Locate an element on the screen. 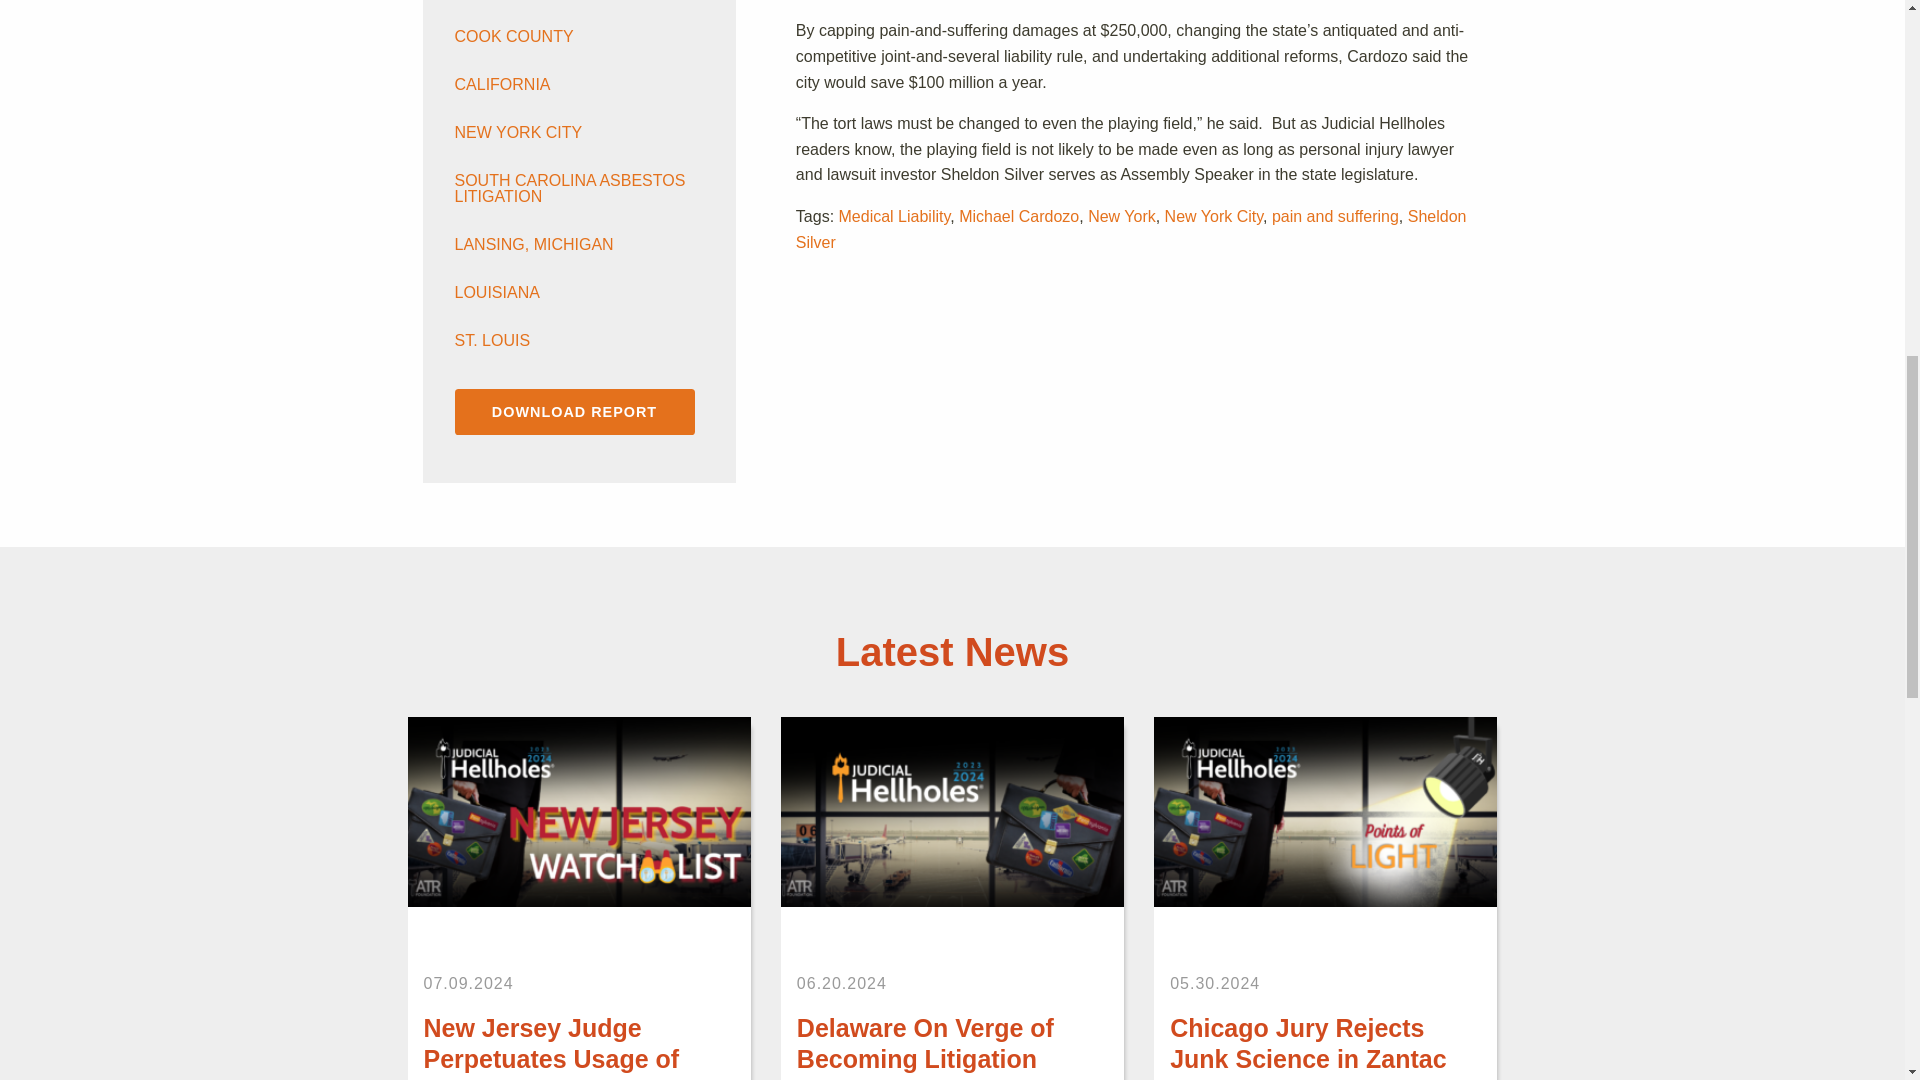  Chicago Jury Rejects Junk Science in Zantac Trial is located at coordinates (1308, 1047).